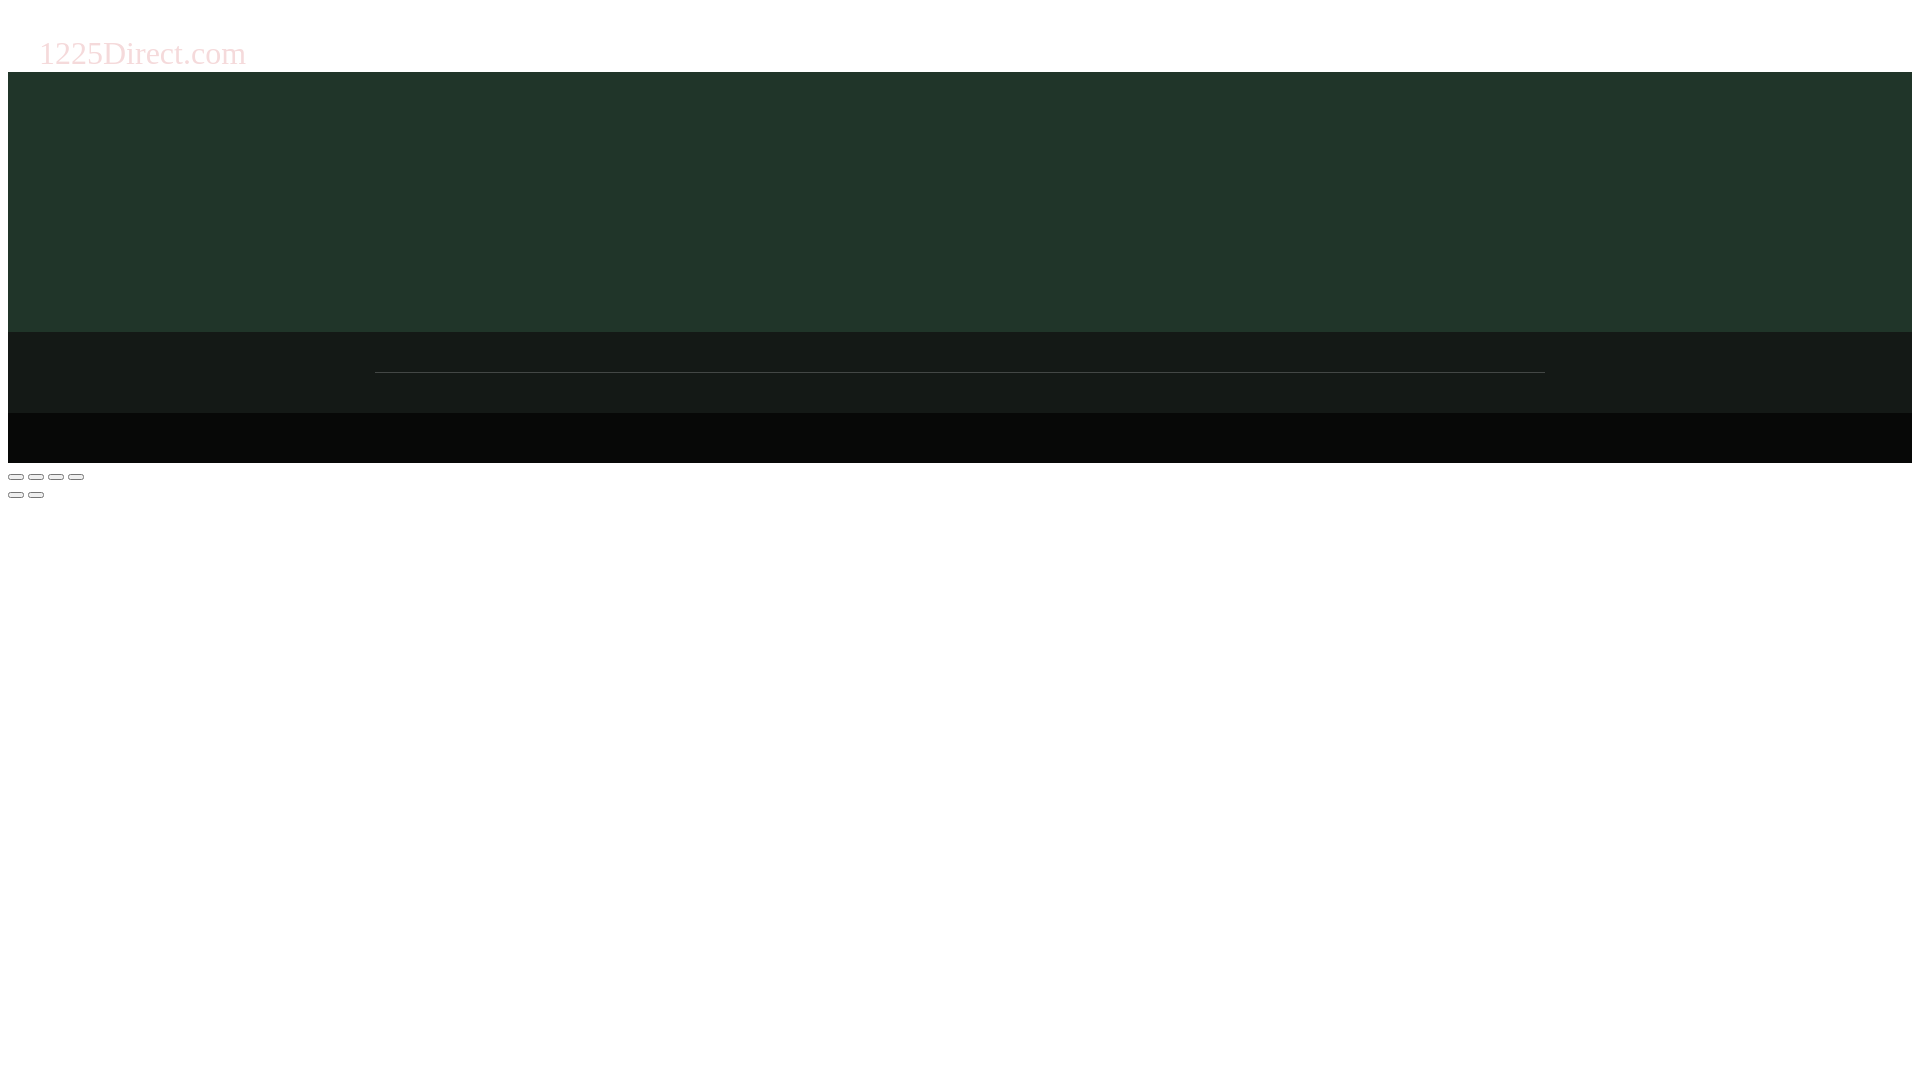 Image resolution: width=1920 pixels, height=1080 pixels. Describe the element at coordinates (56, 477) in the screenshot. I see `Toggle fullscreen` at that location.